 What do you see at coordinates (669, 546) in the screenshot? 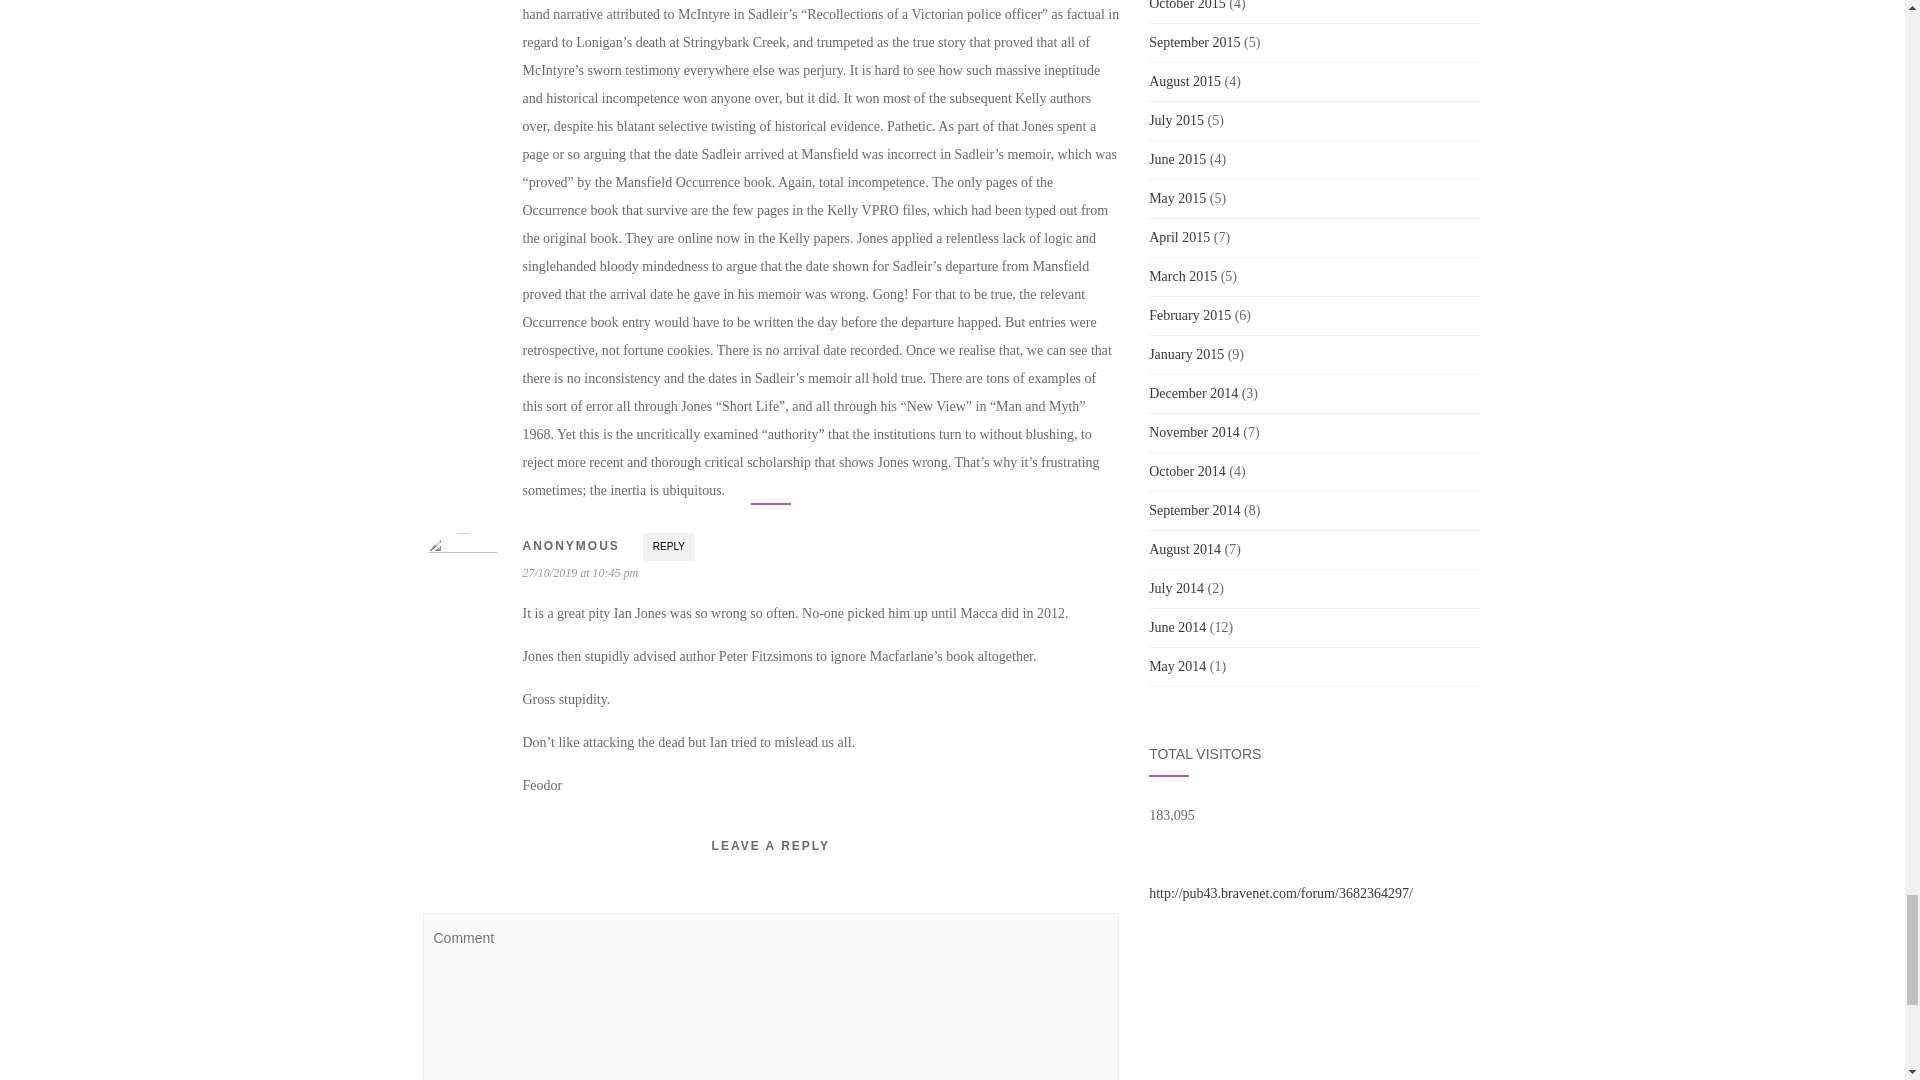
I see `REPLY` at bounding box center [669, 546].